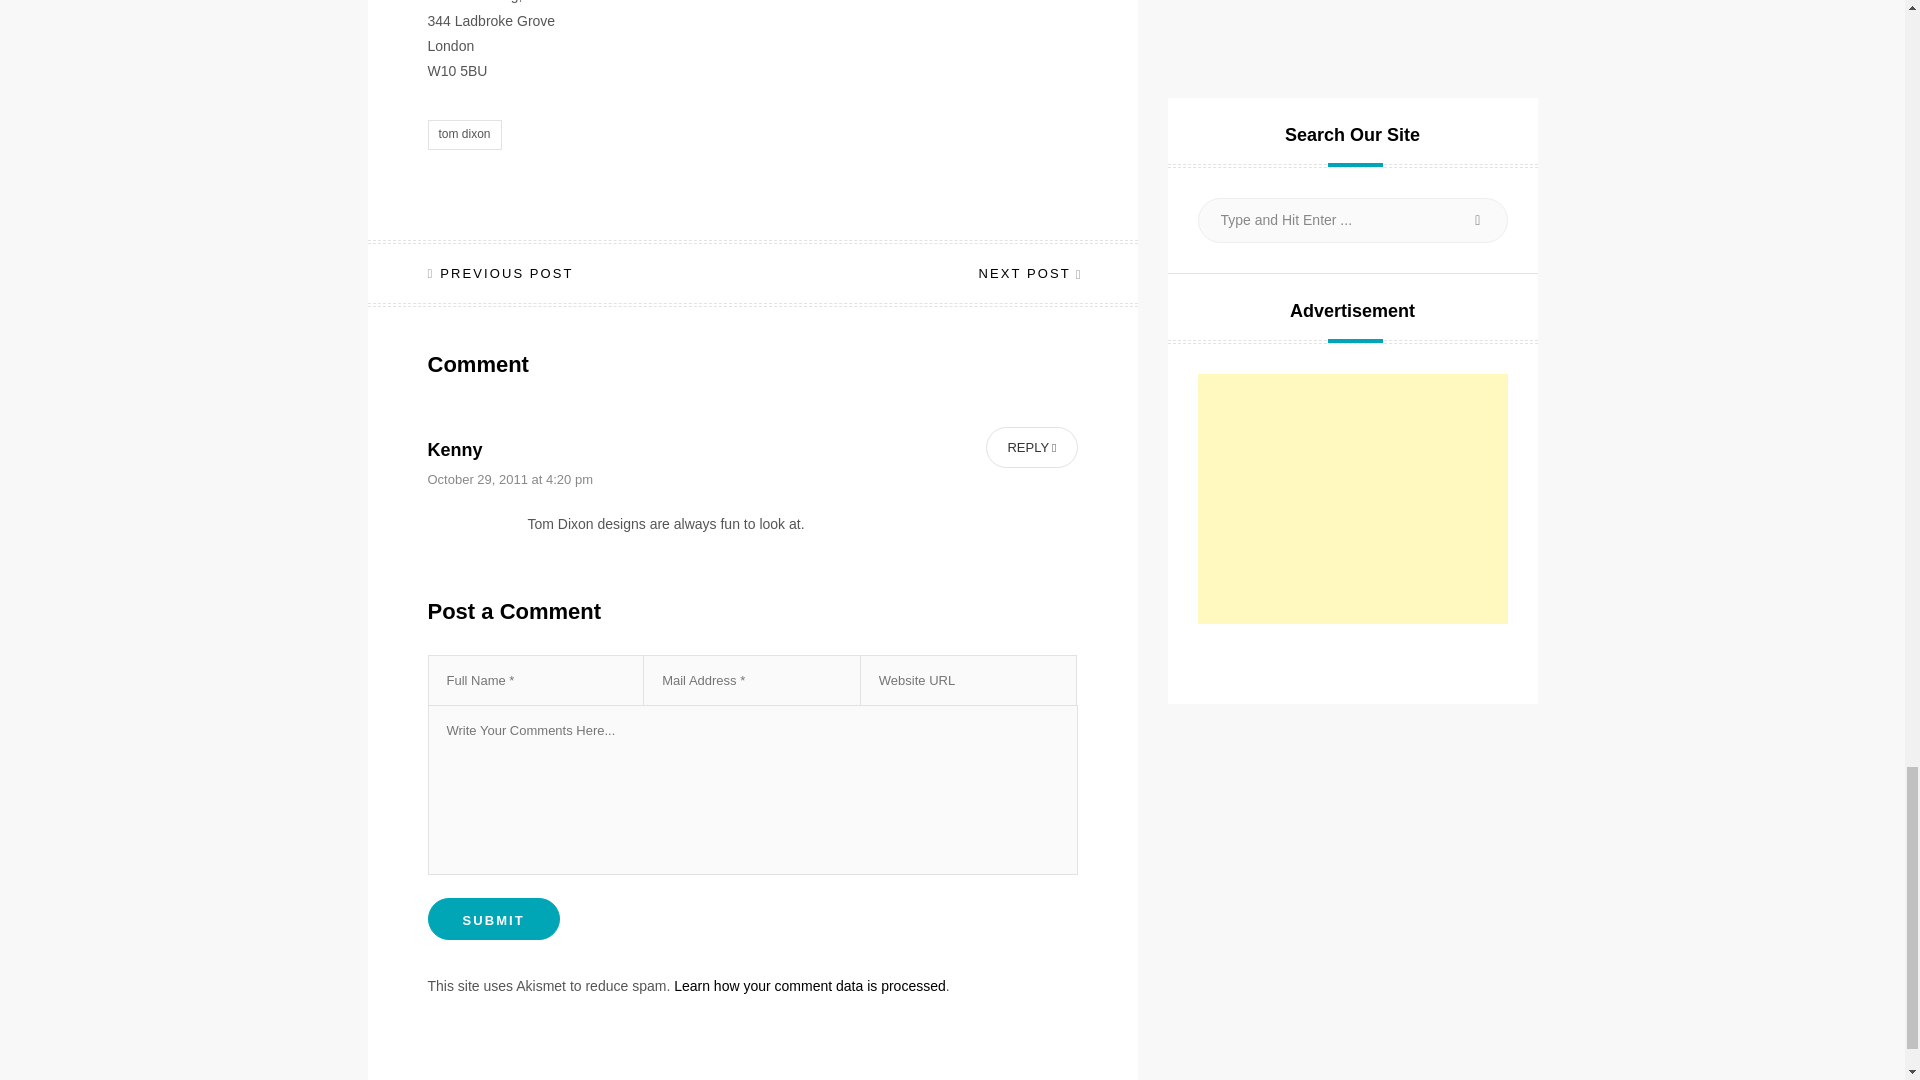 Image resolution: width=1920 pixels, height=1080 pixels. What do you see at coordinates (1027, 272) in the screenshot?
I see `NEXT POST` at bounding box center [1027, 272].